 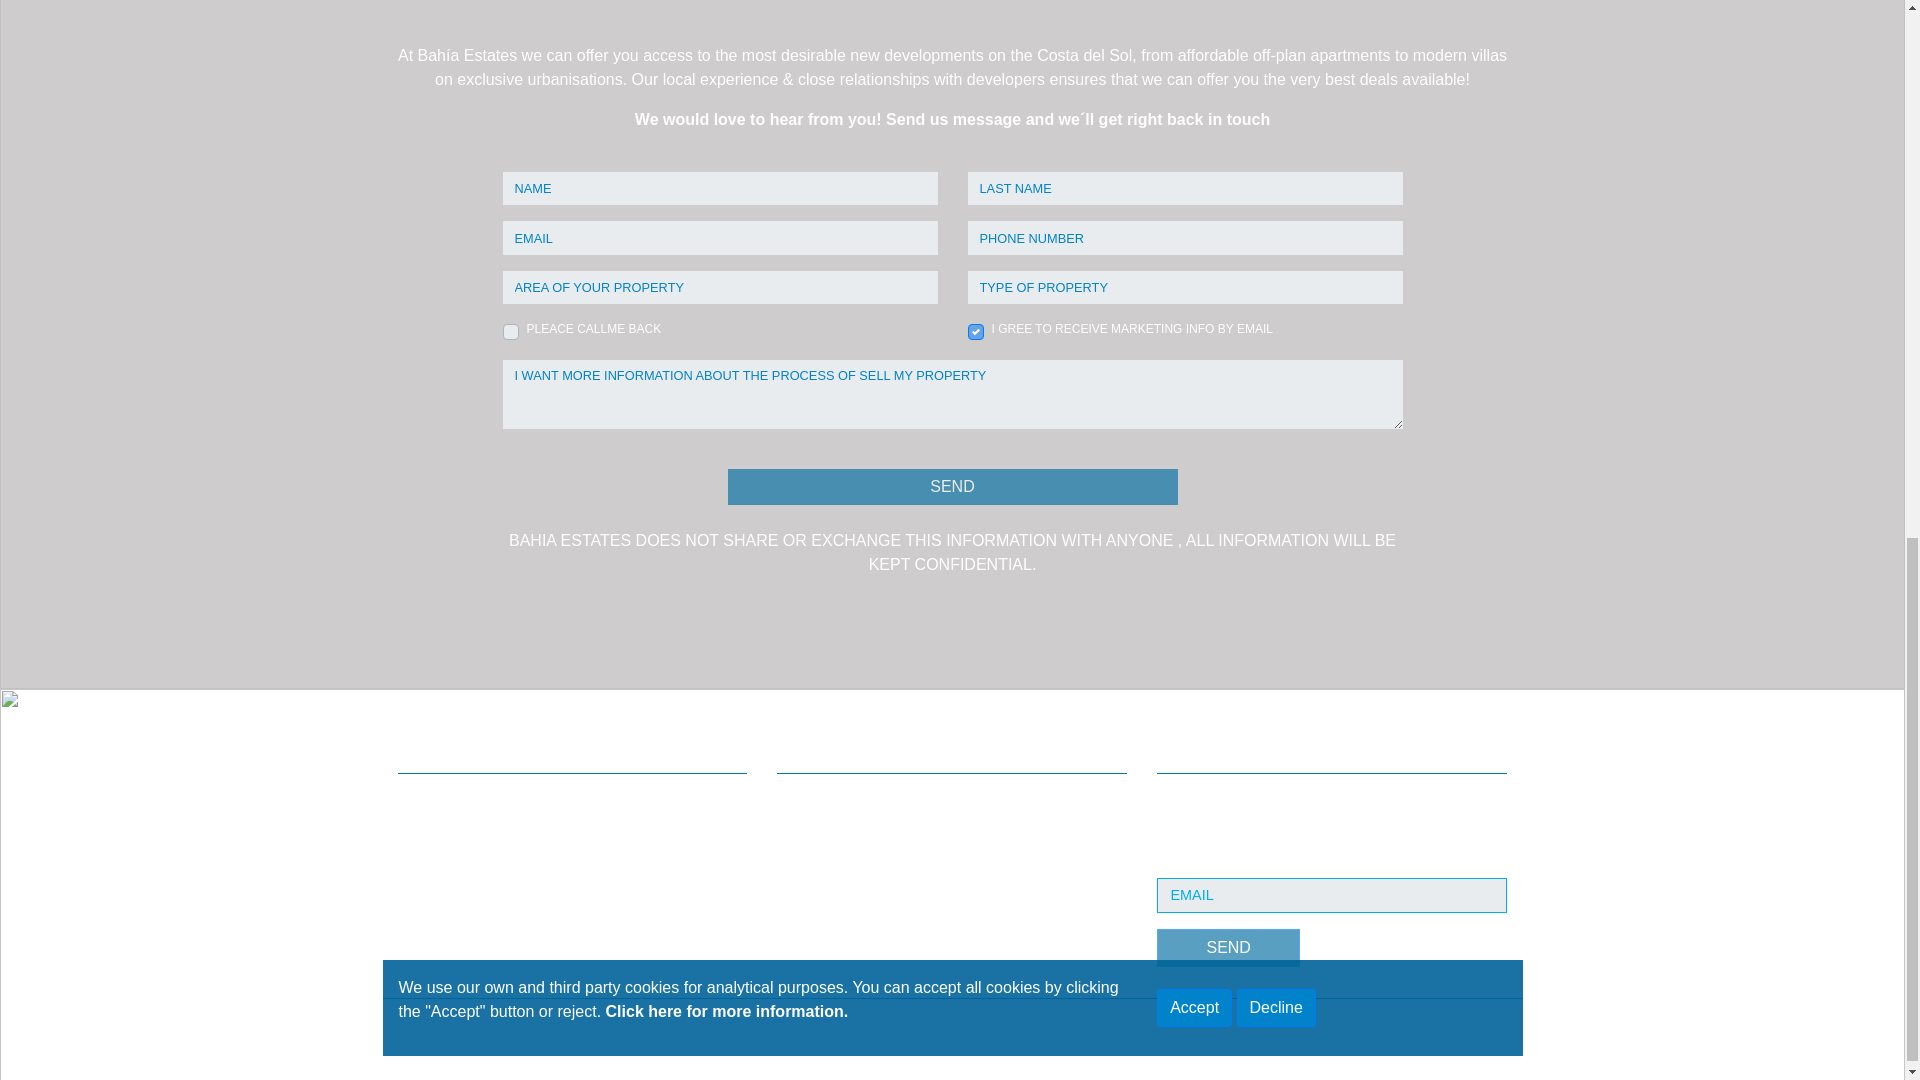 What do you see at coordinates (446, 875) in the screenshot?
I see `MARBELLA EAST` at bounding box center [446, 875].